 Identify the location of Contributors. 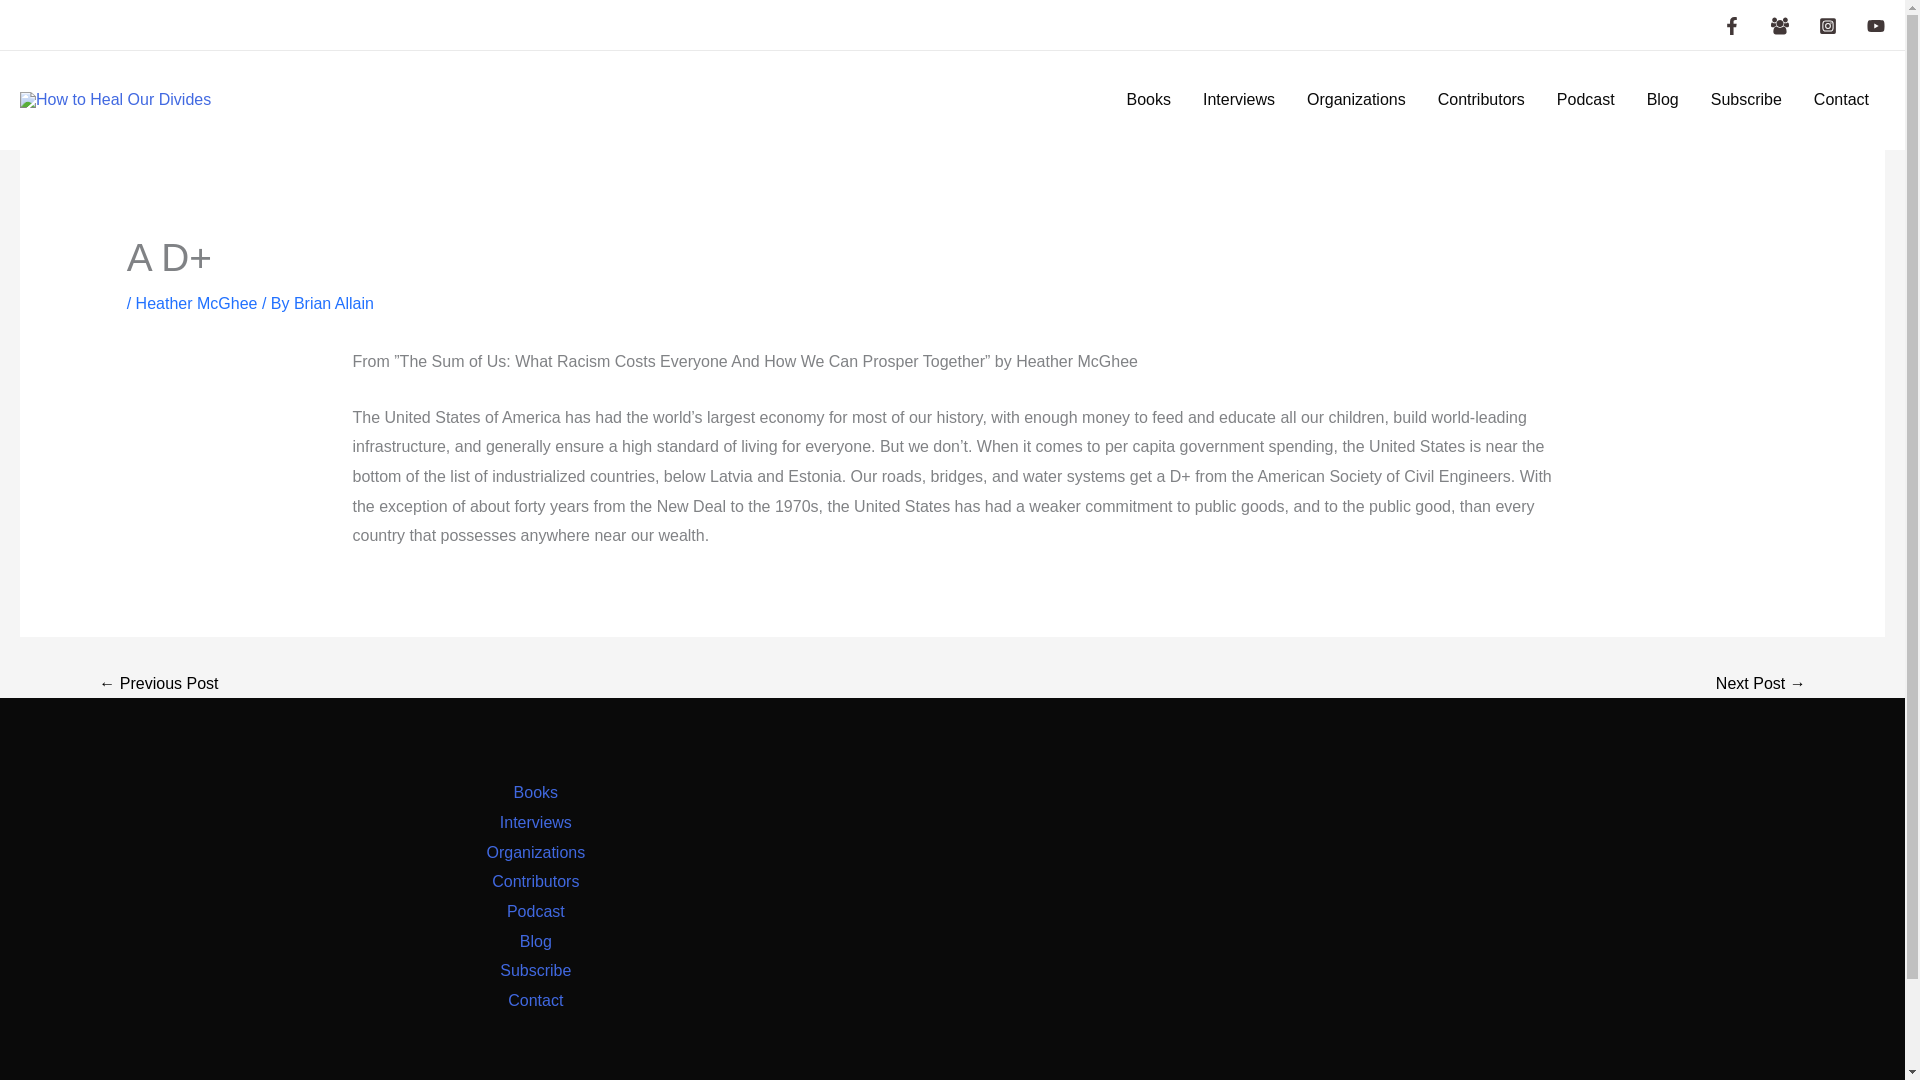
(1482, 100).